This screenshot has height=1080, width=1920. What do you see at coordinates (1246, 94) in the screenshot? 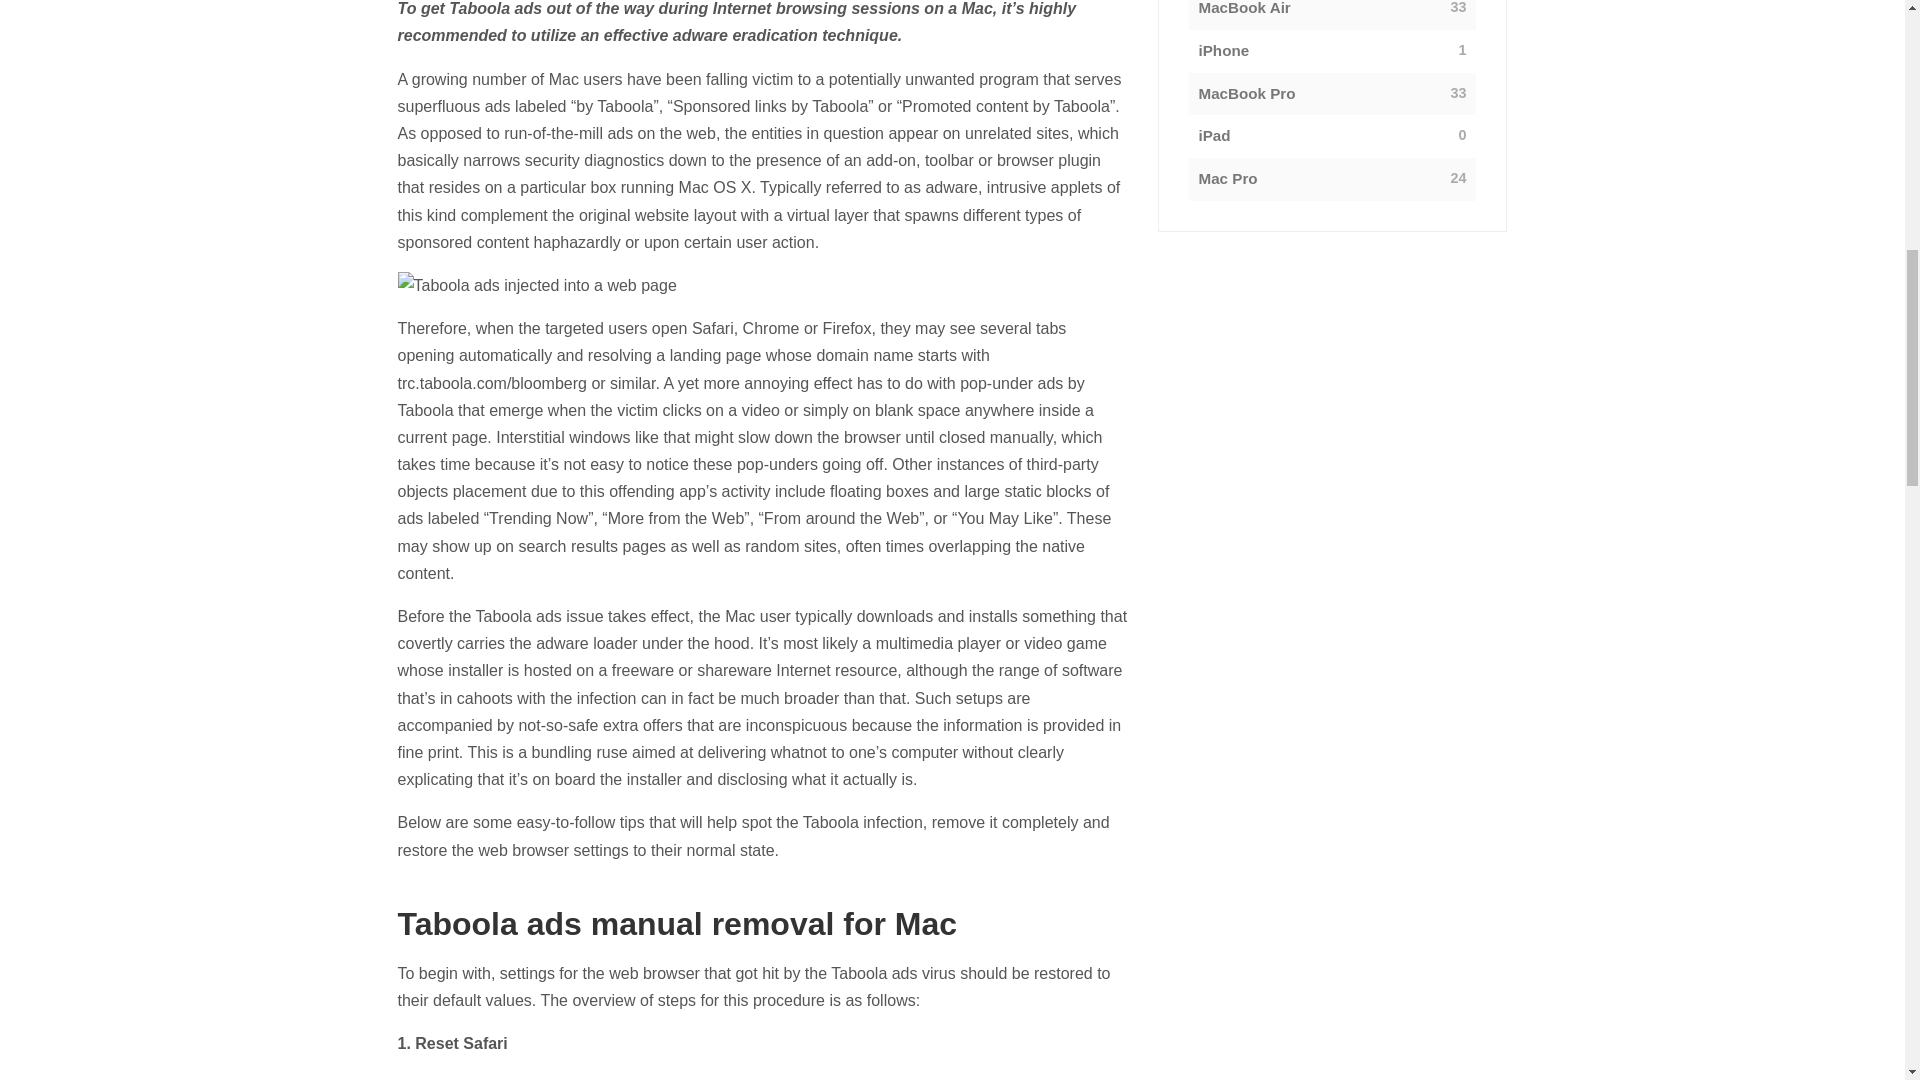
I see `MacBook Pro` at bounding box center [1246, 94].